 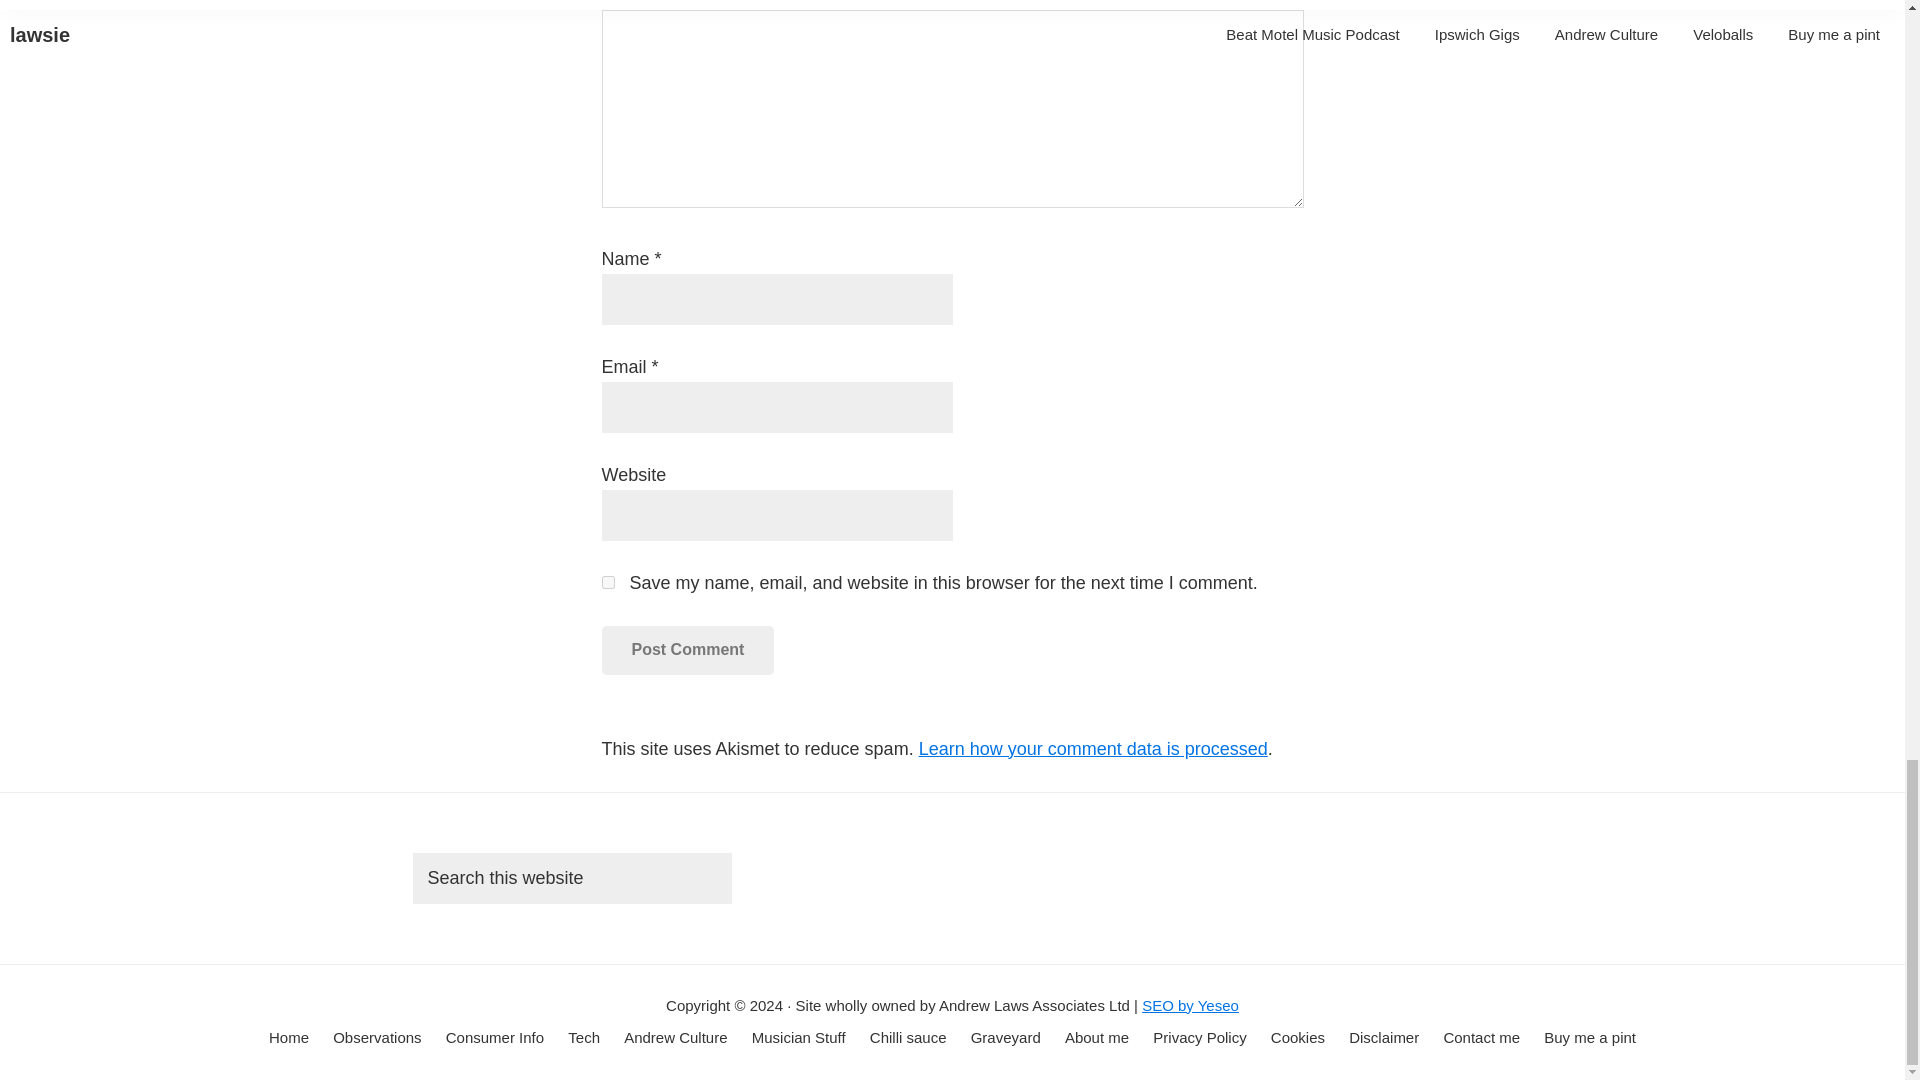 What do you see at coordinates (676, 1038) in the screenshot?
I see `Andrew Culture` at bounding box center [676, 1038].